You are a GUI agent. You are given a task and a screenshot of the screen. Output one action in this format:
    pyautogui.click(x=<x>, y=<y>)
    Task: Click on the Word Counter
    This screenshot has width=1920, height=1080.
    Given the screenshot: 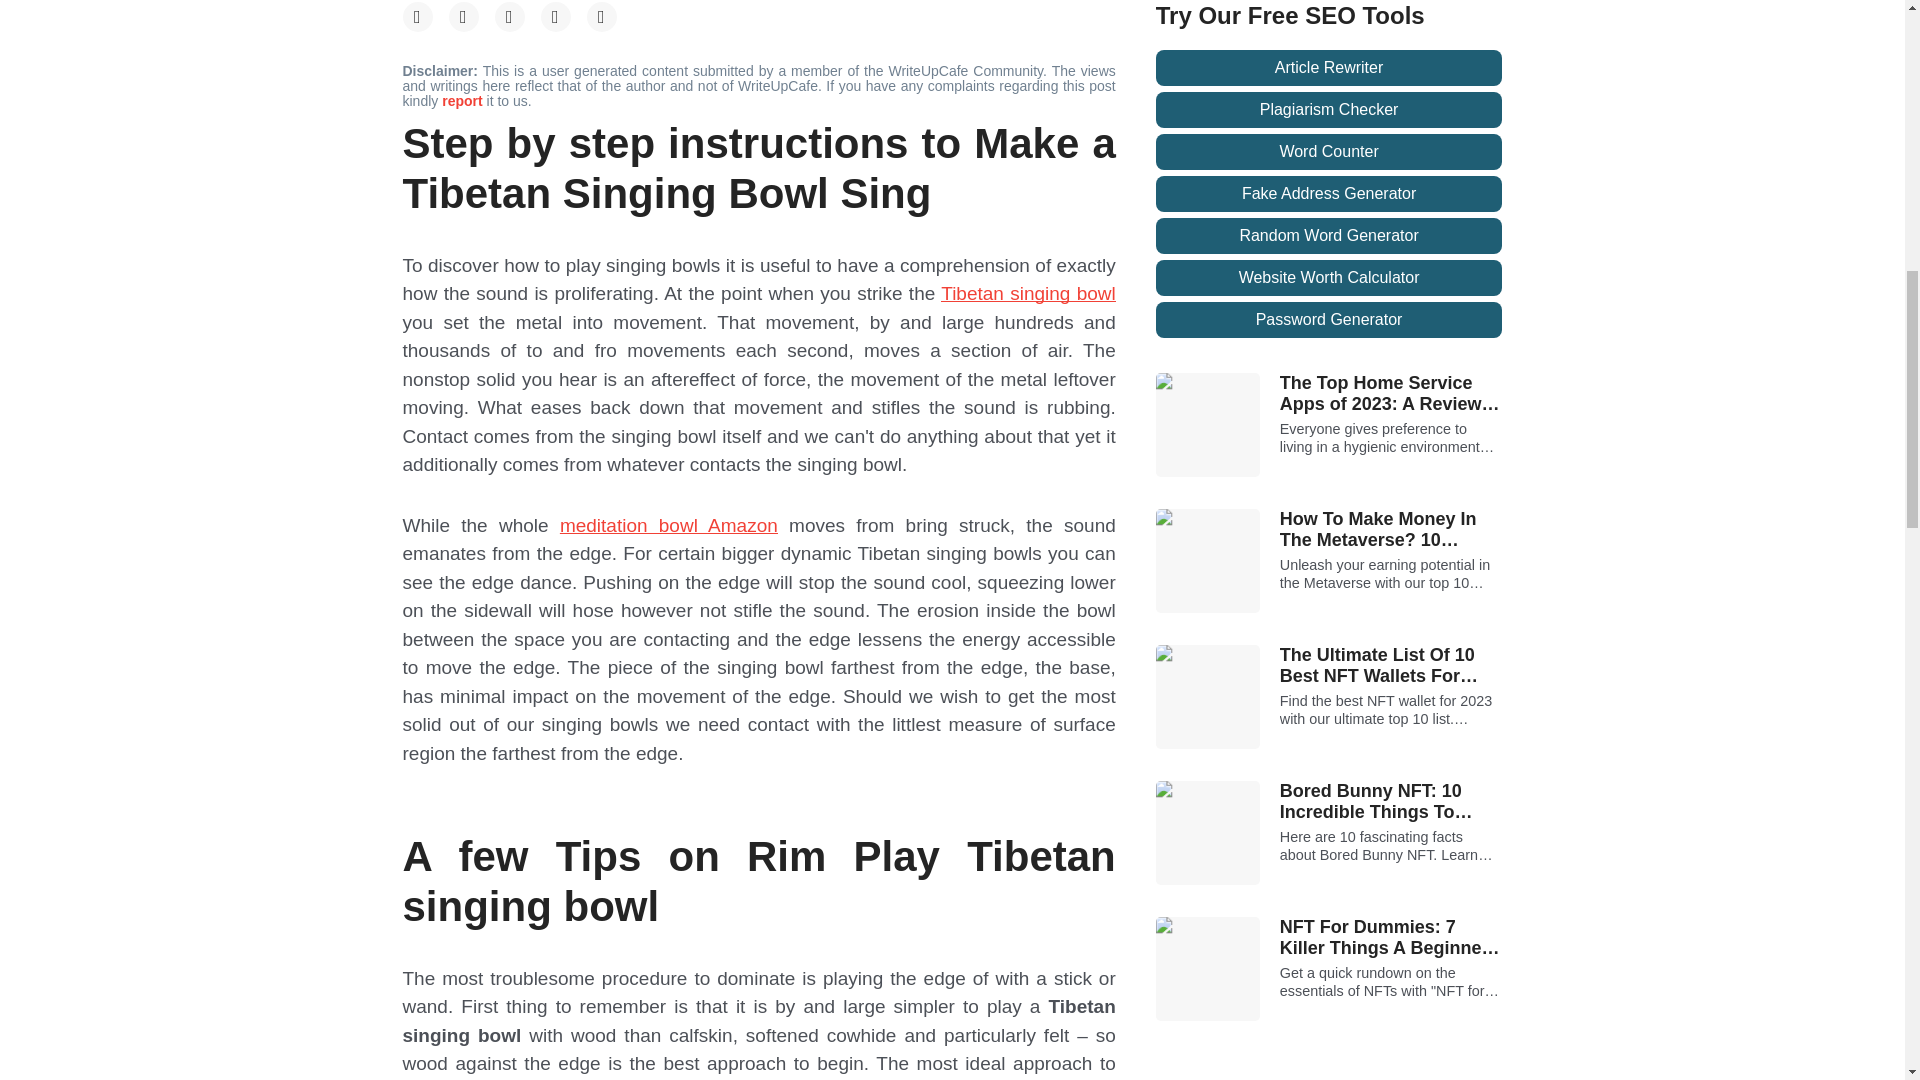 What is the action you would take?
    pyautogui.click(x=1329, y=151)
    